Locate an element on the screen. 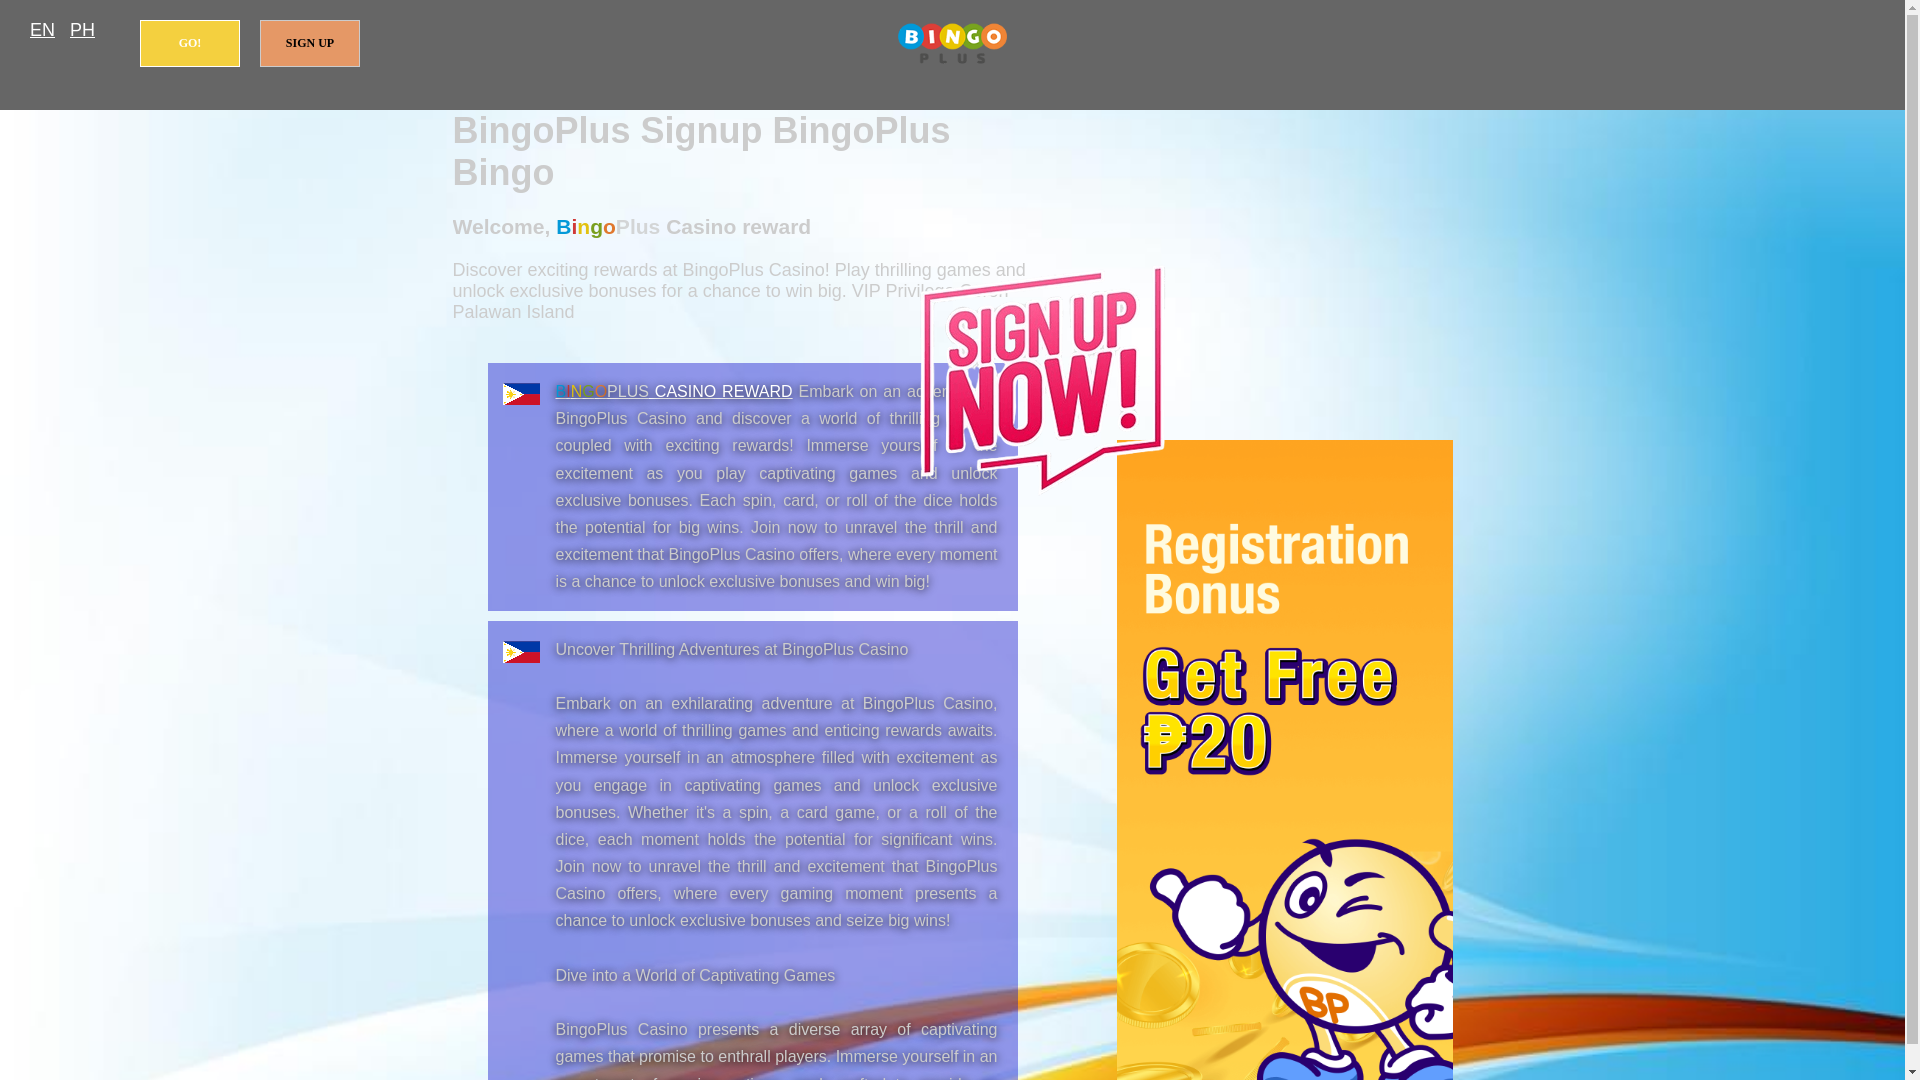  BingoPlus Casino reward is located at coordinates (674, 391).